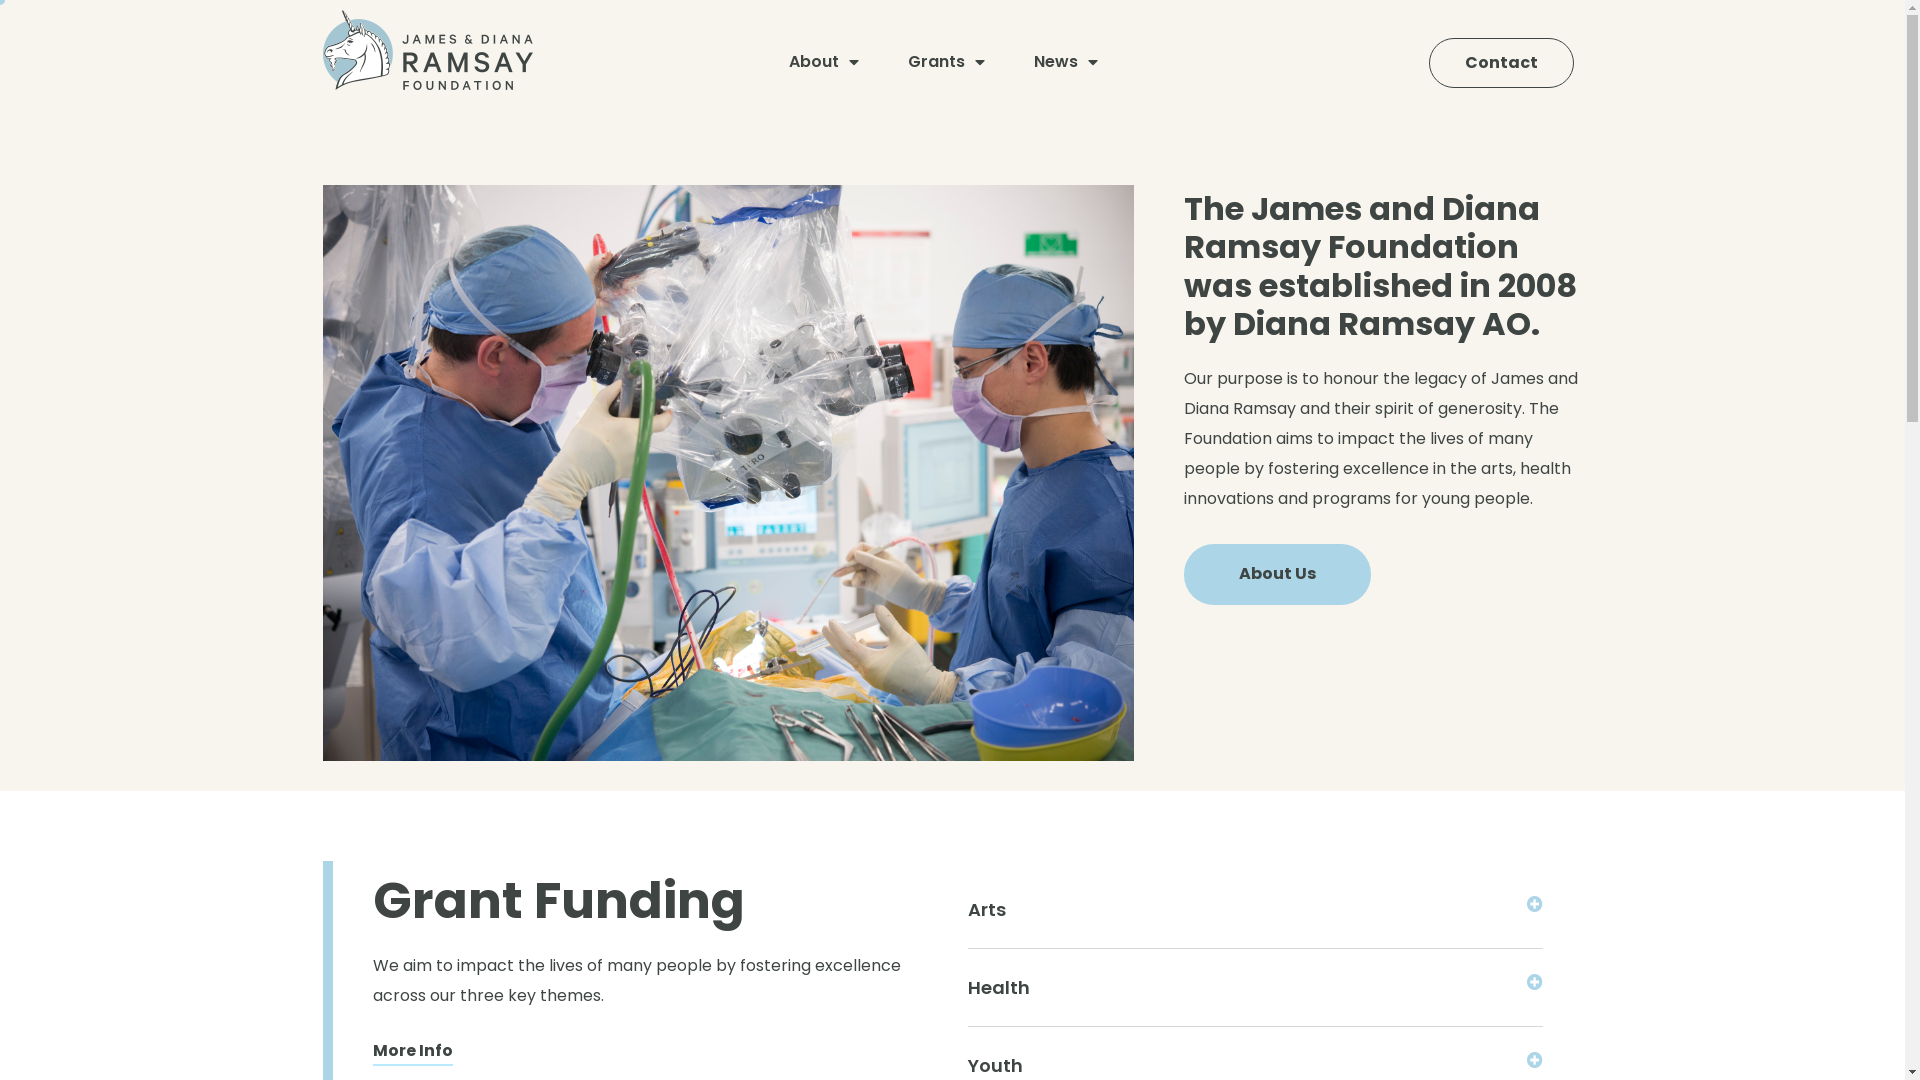 Image resolution: width=1920 pixels, height=1080 pixels. Describe the element at coordinates (824, 62) in the screenshot. I see `About` at that location.